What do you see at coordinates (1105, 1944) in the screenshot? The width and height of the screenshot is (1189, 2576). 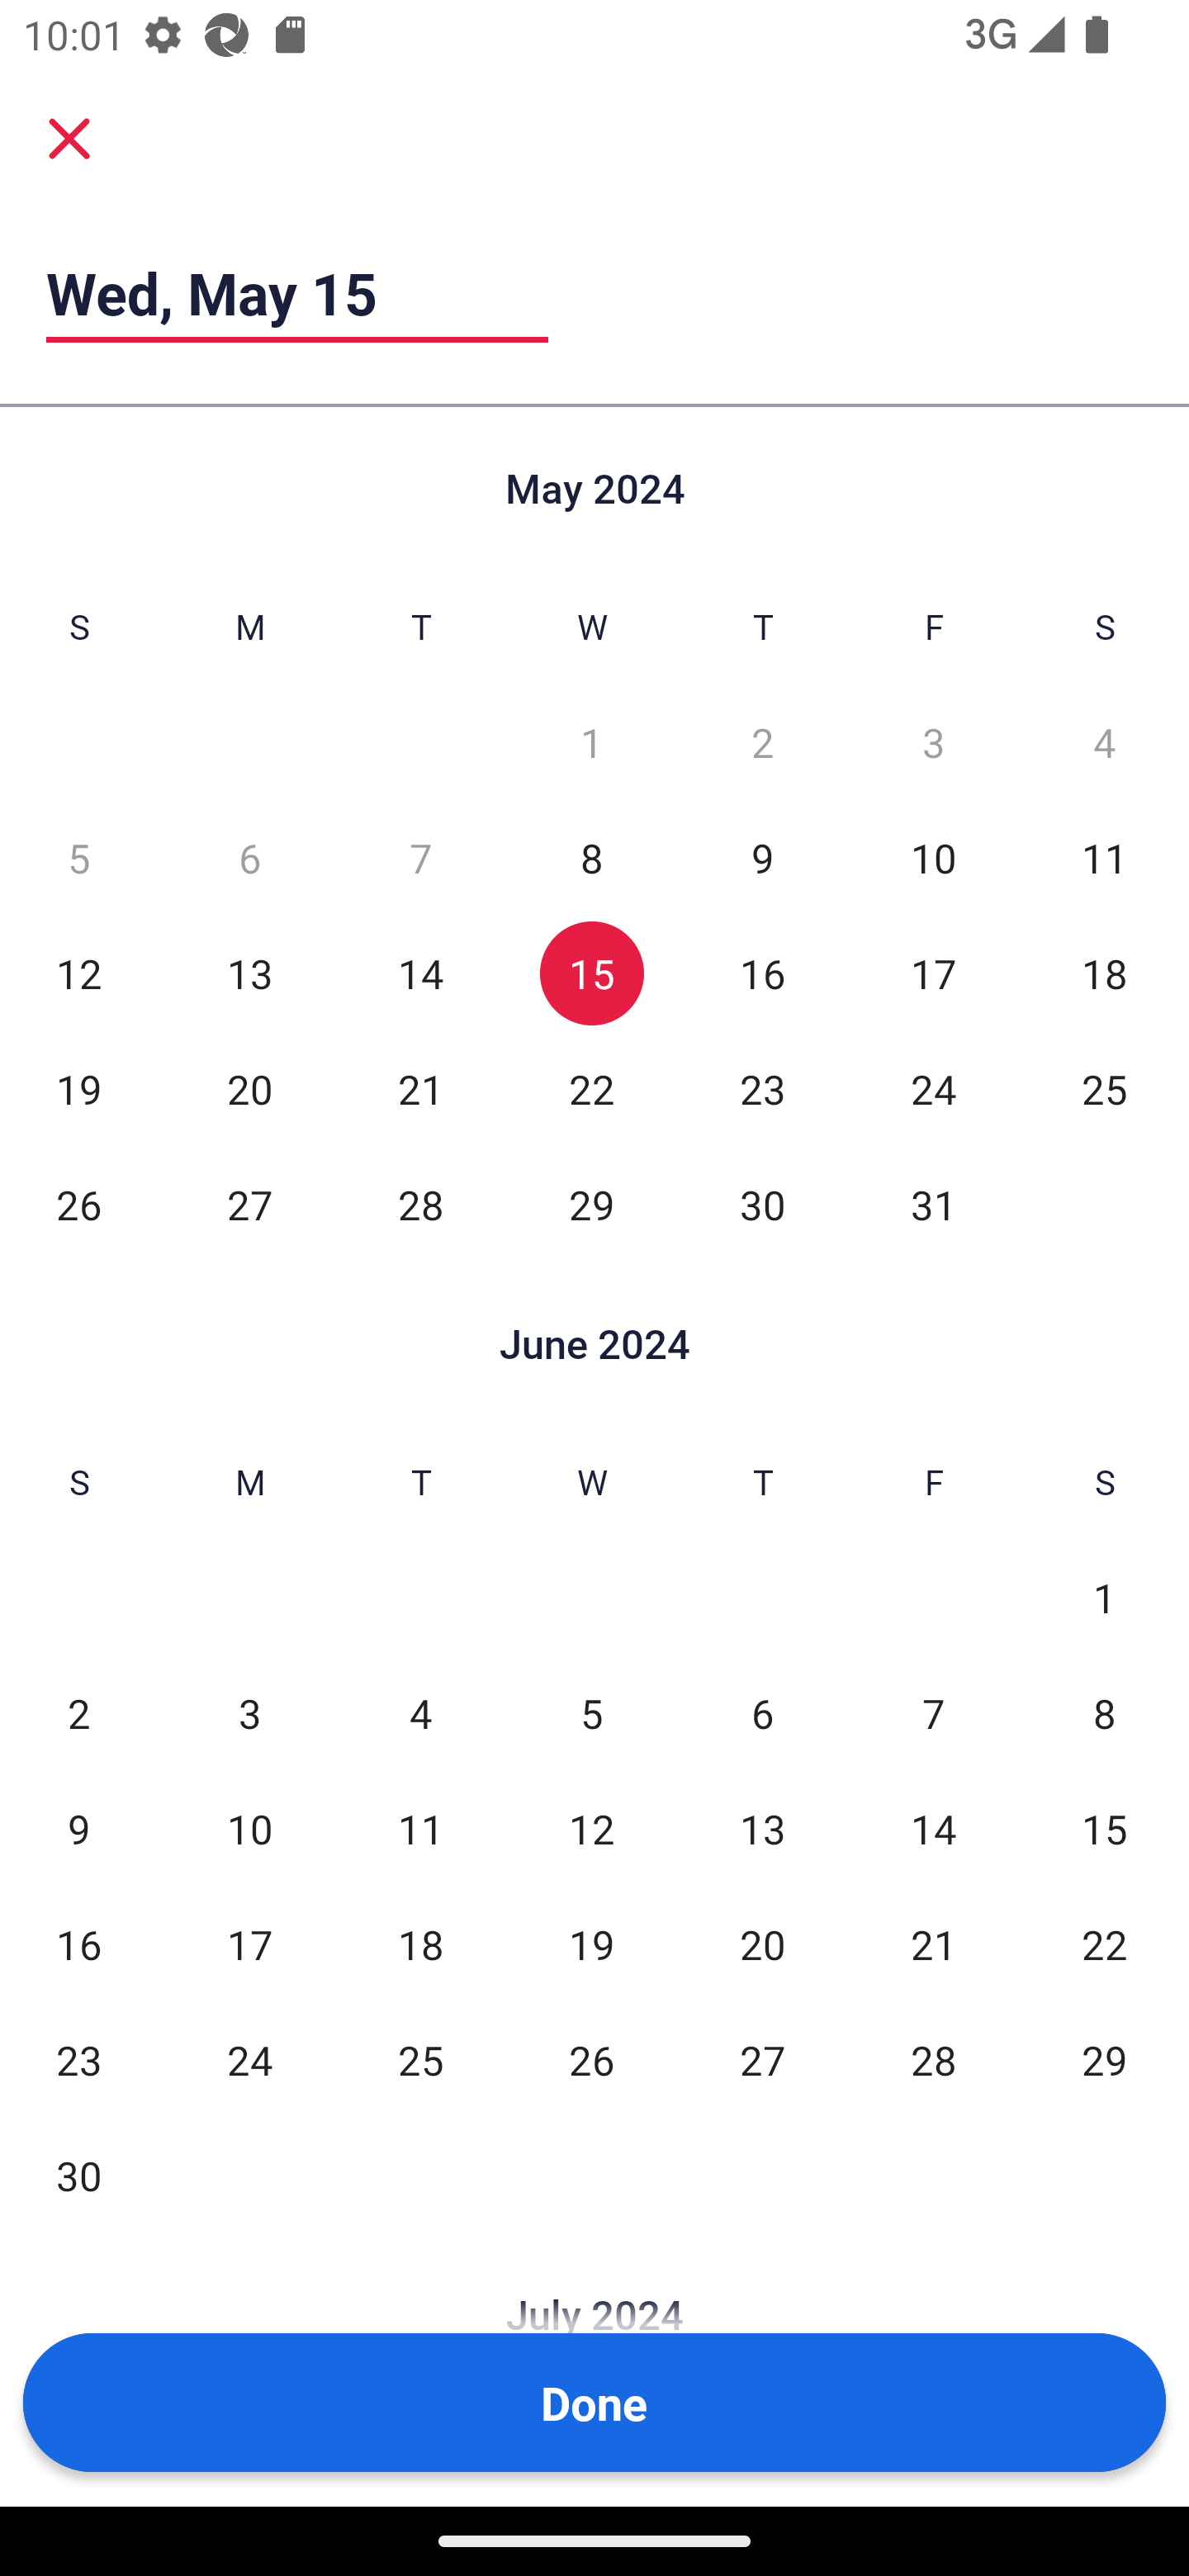 I see `22 Sat, Jun 22, Not Selected` at bounding box center [1105, 1944].